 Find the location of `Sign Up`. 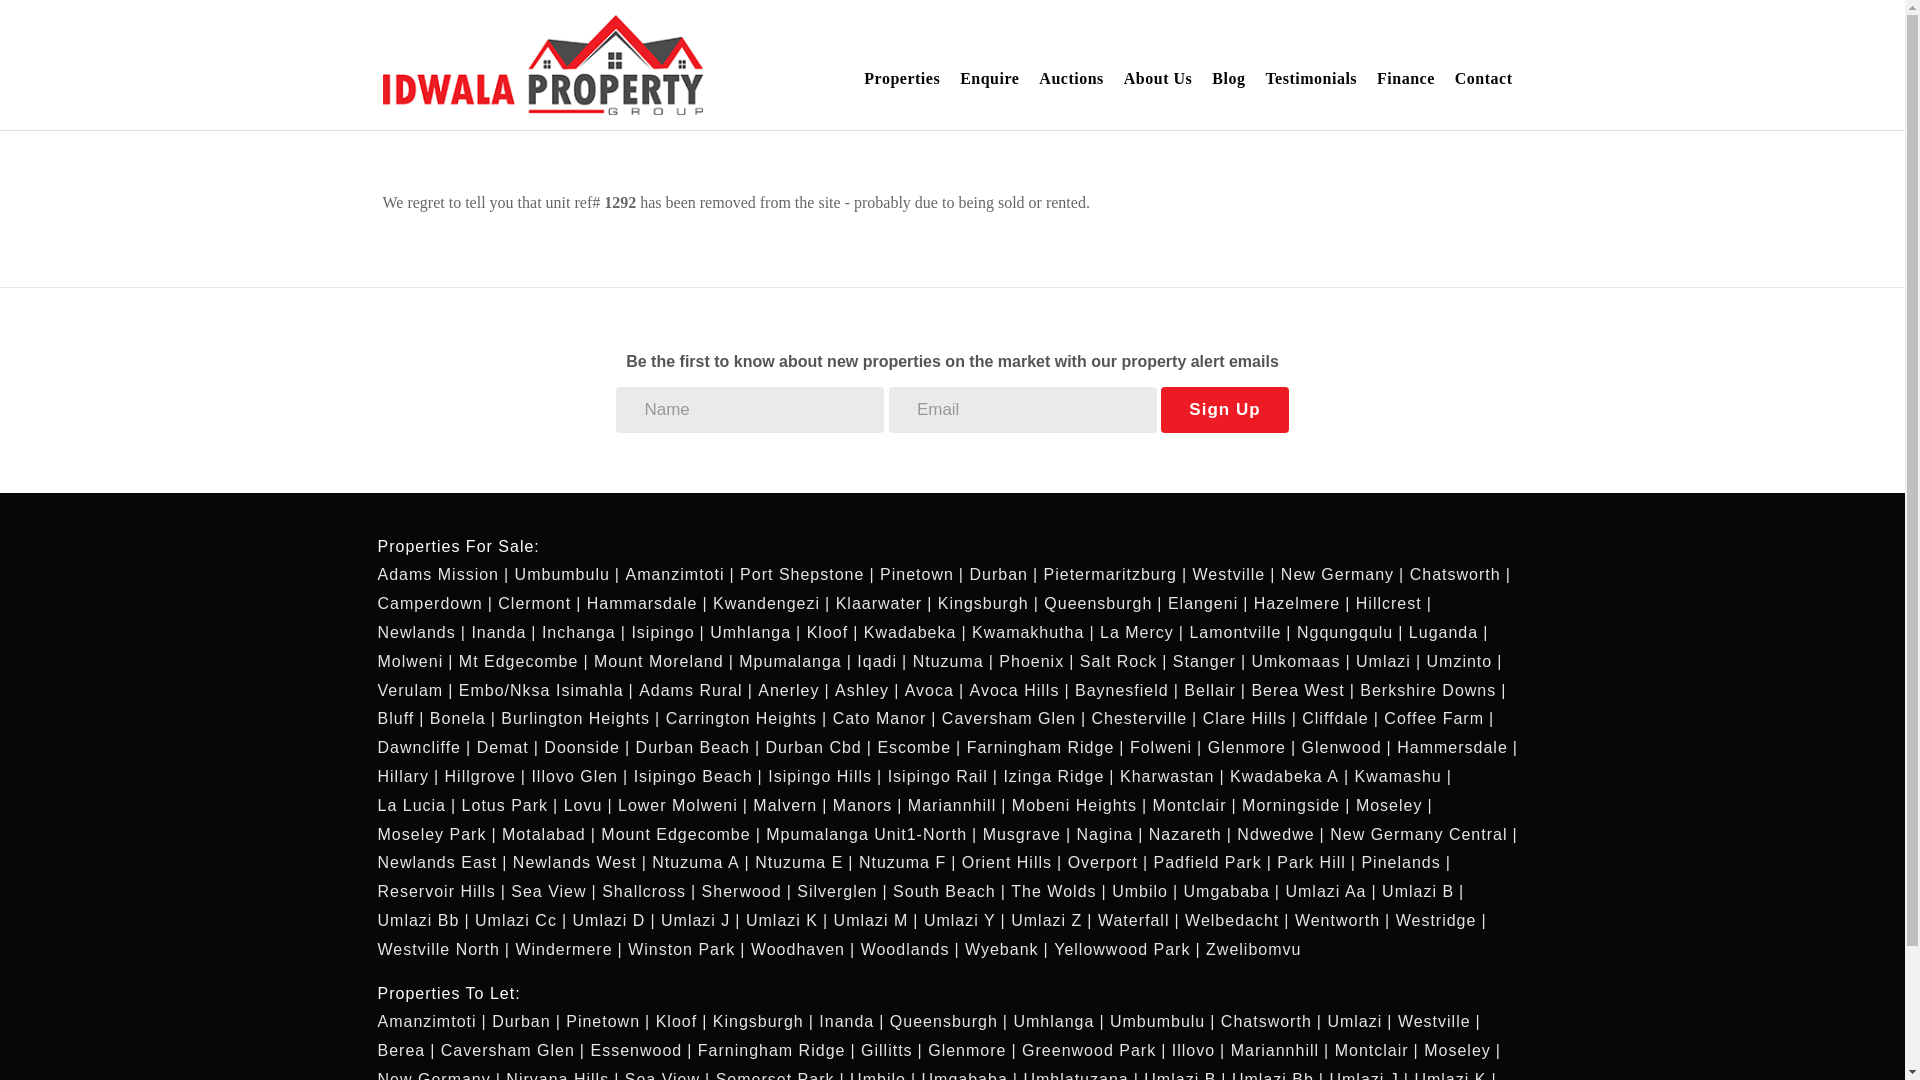

Sign Up is located at coordinates (1224, 410).